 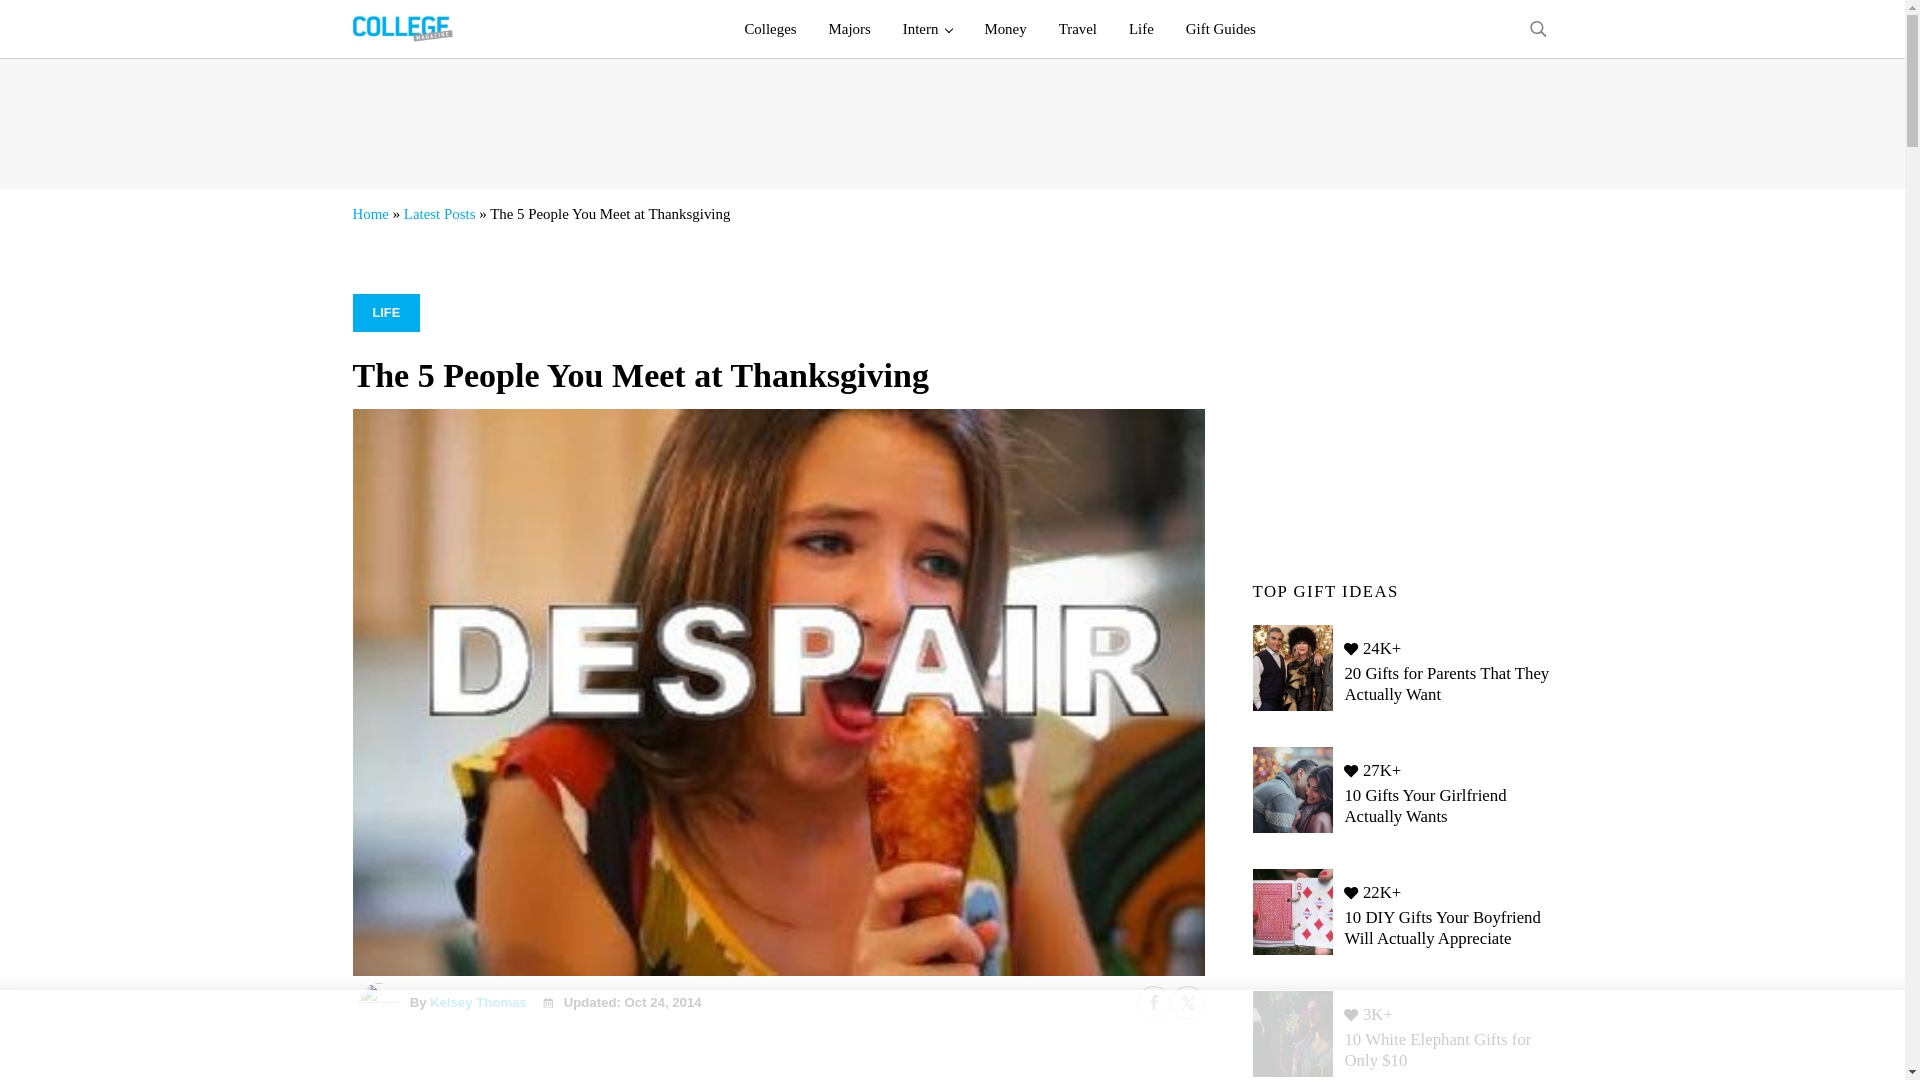 What do you see at coordinates (1141, 29) in the screenshot?
I see `Life` at bounding box center [1141, 29].